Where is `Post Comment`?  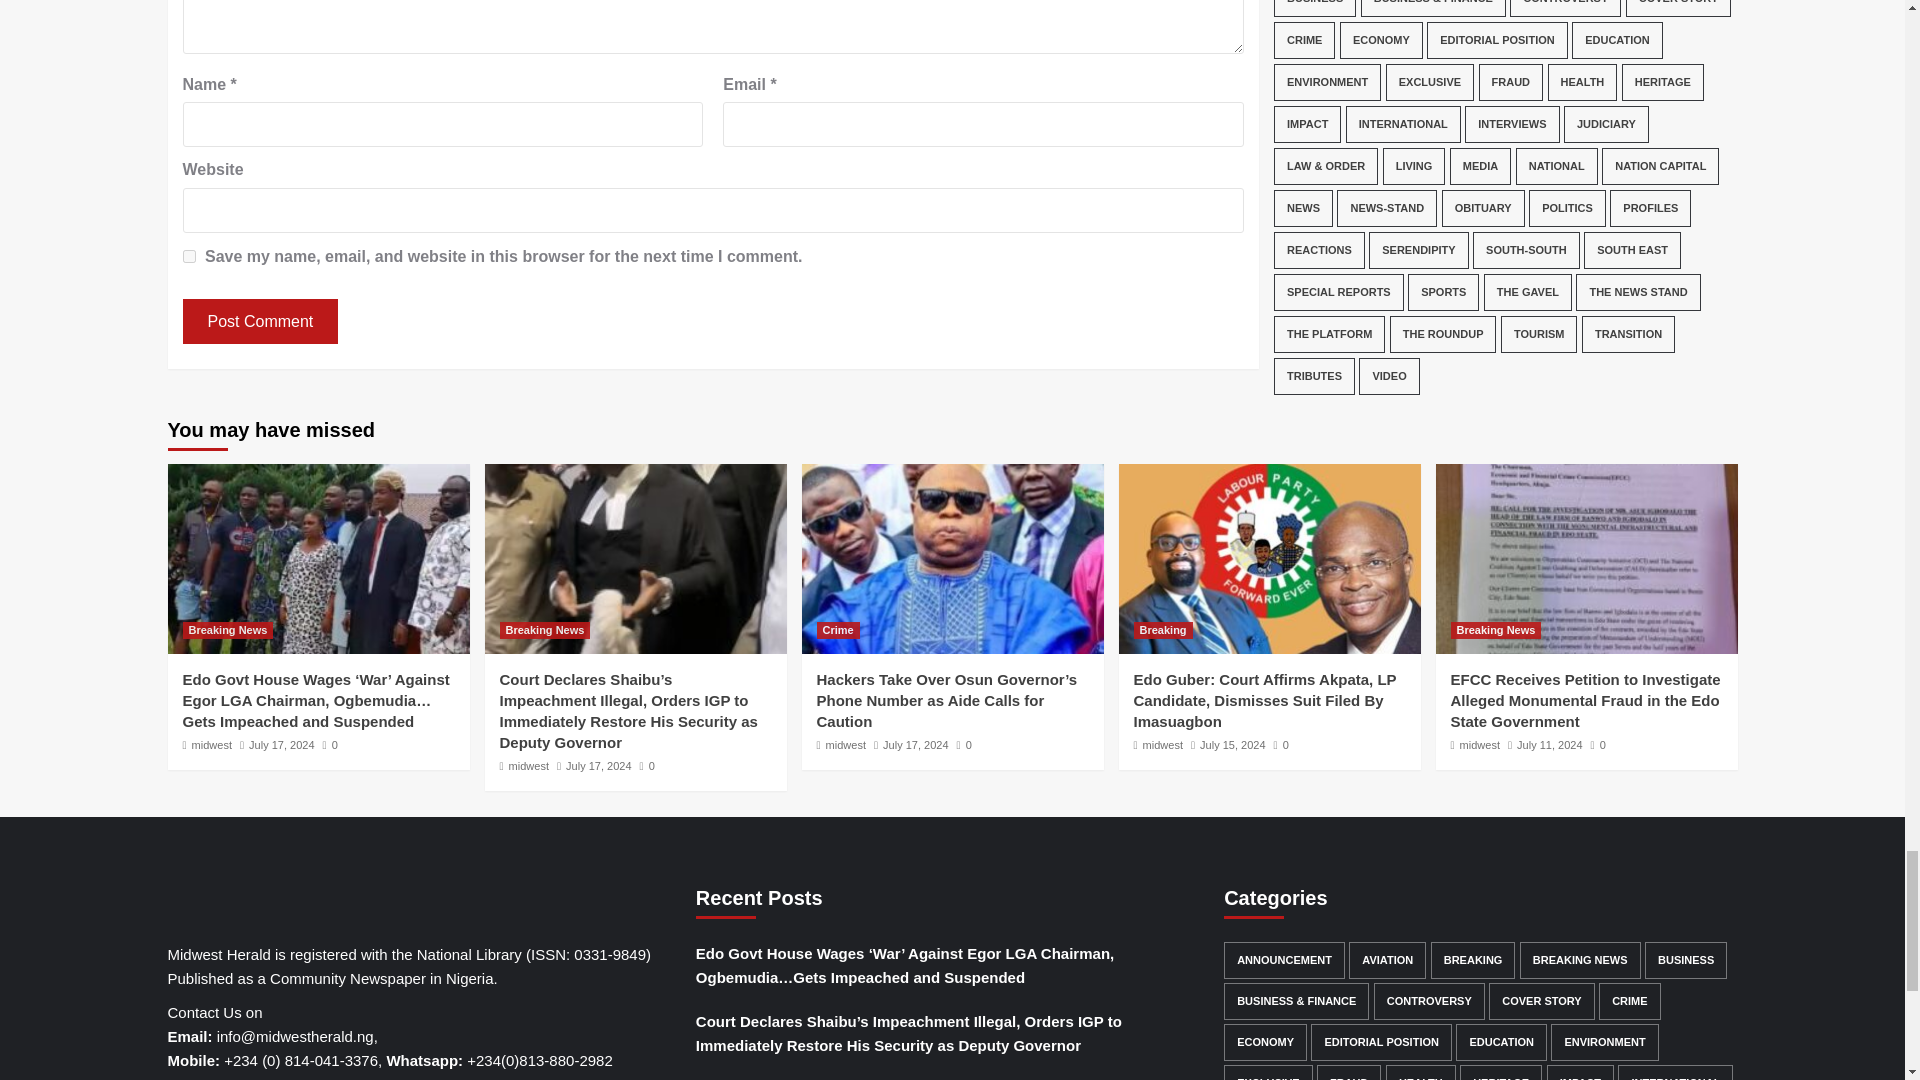
Post Comment is located at coordinates (260, 322).